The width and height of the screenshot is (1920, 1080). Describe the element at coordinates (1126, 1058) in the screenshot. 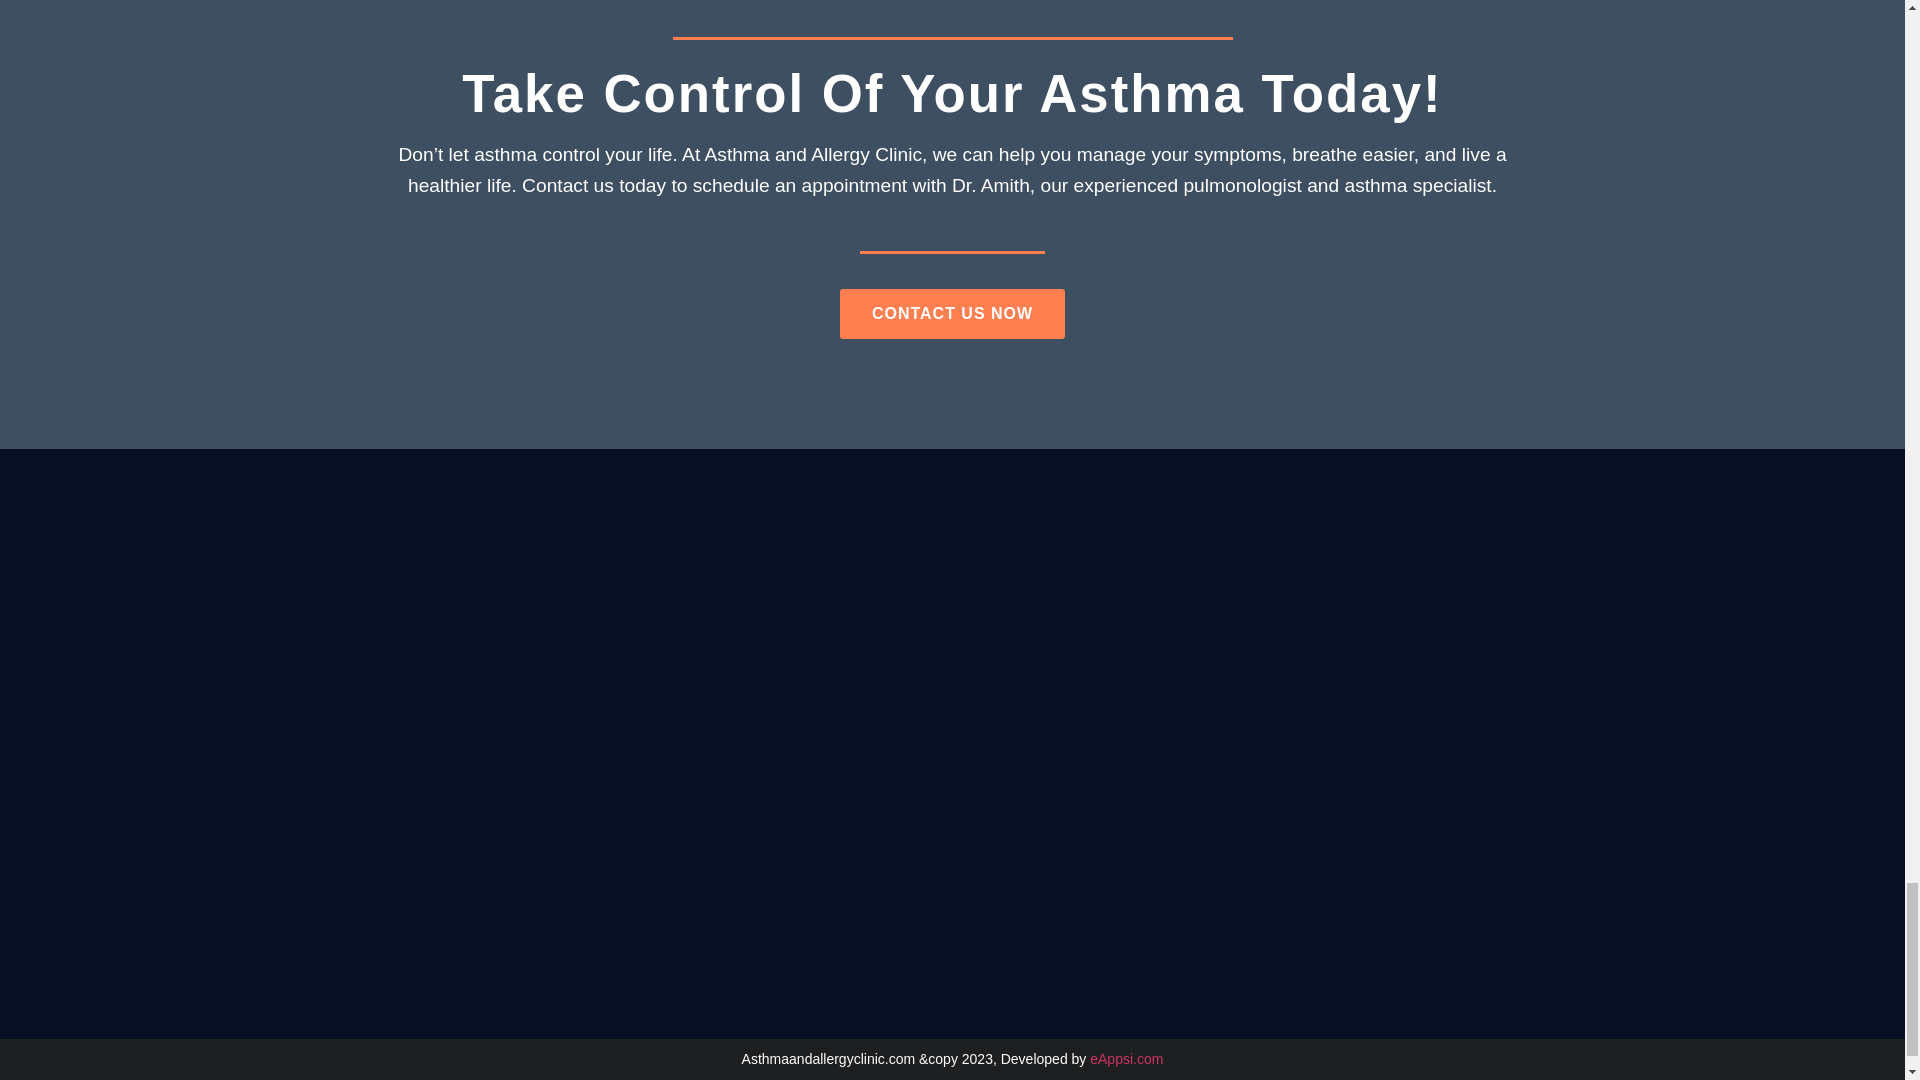

I see `eAppsi.com` at that location.